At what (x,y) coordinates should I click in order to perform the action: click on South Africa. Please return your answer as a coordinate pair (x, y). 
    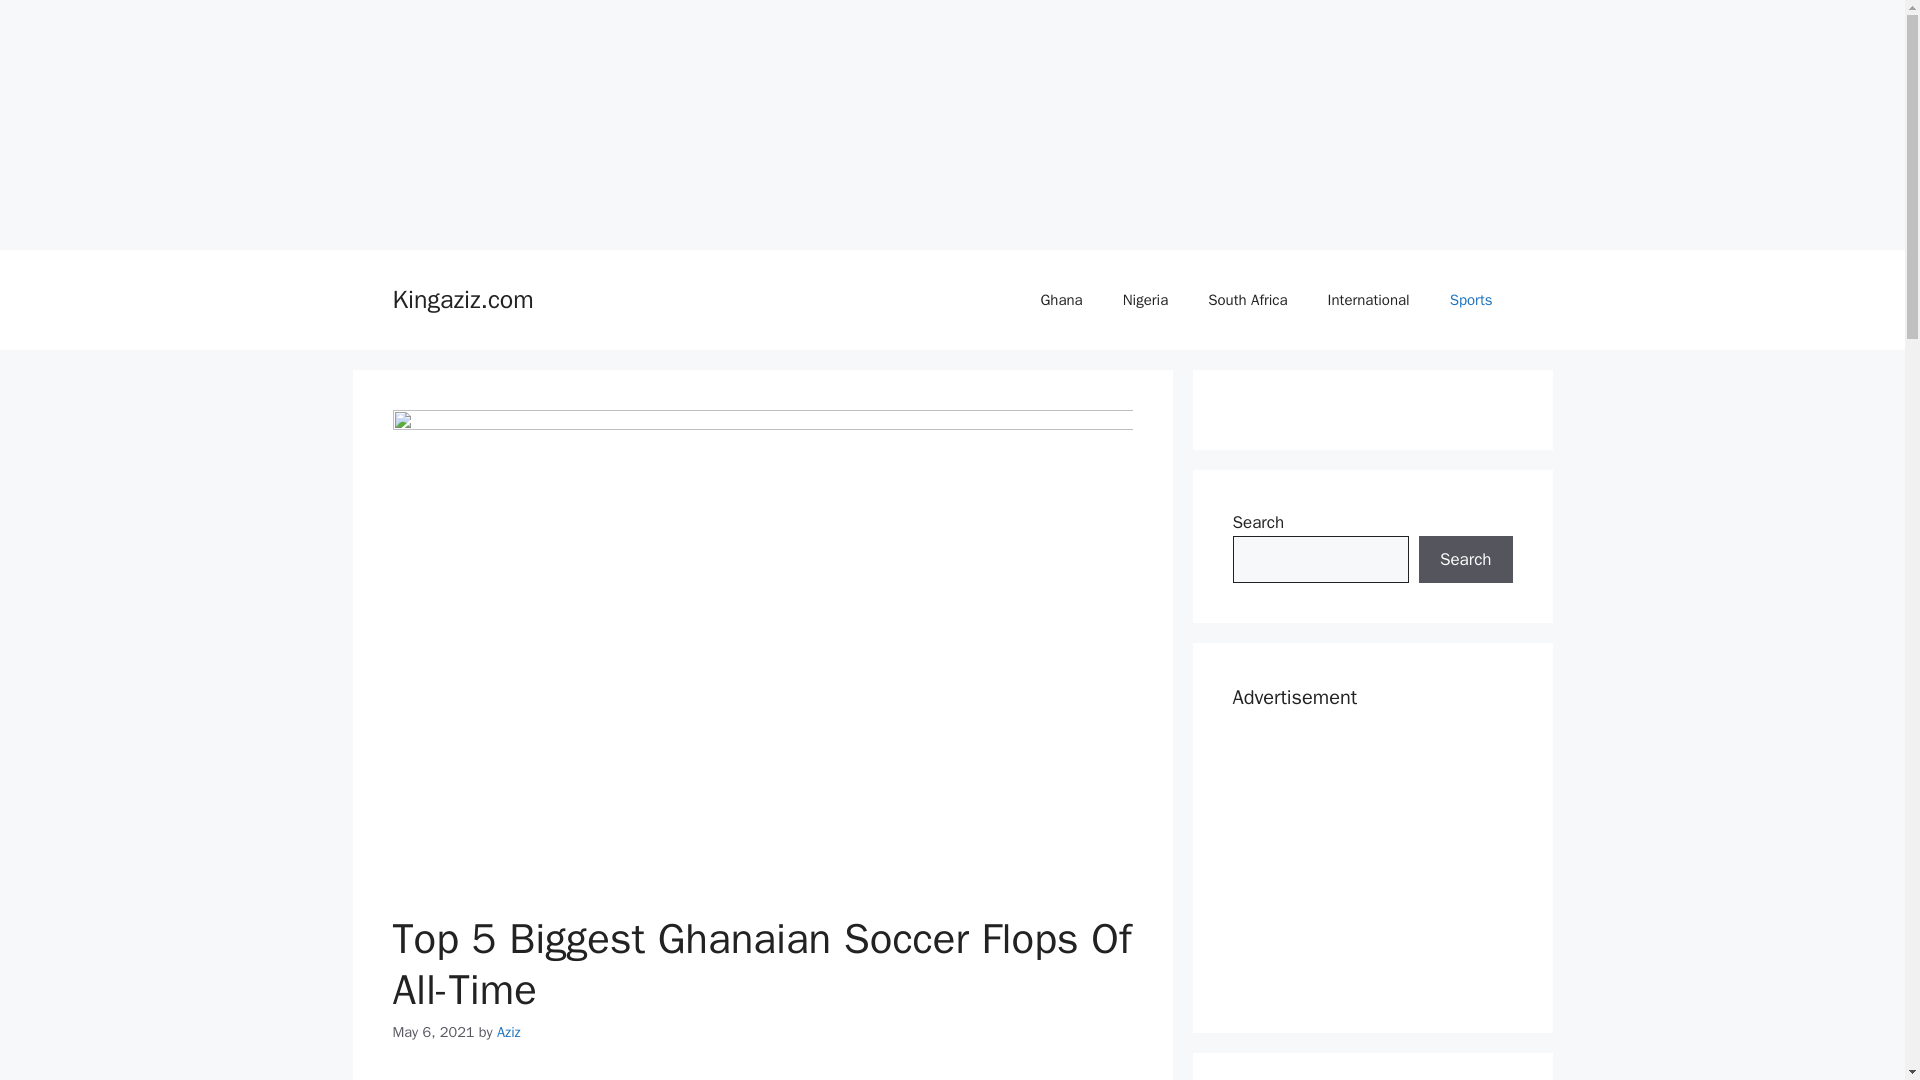
    Looking at the image, I should click on (1248, 300).